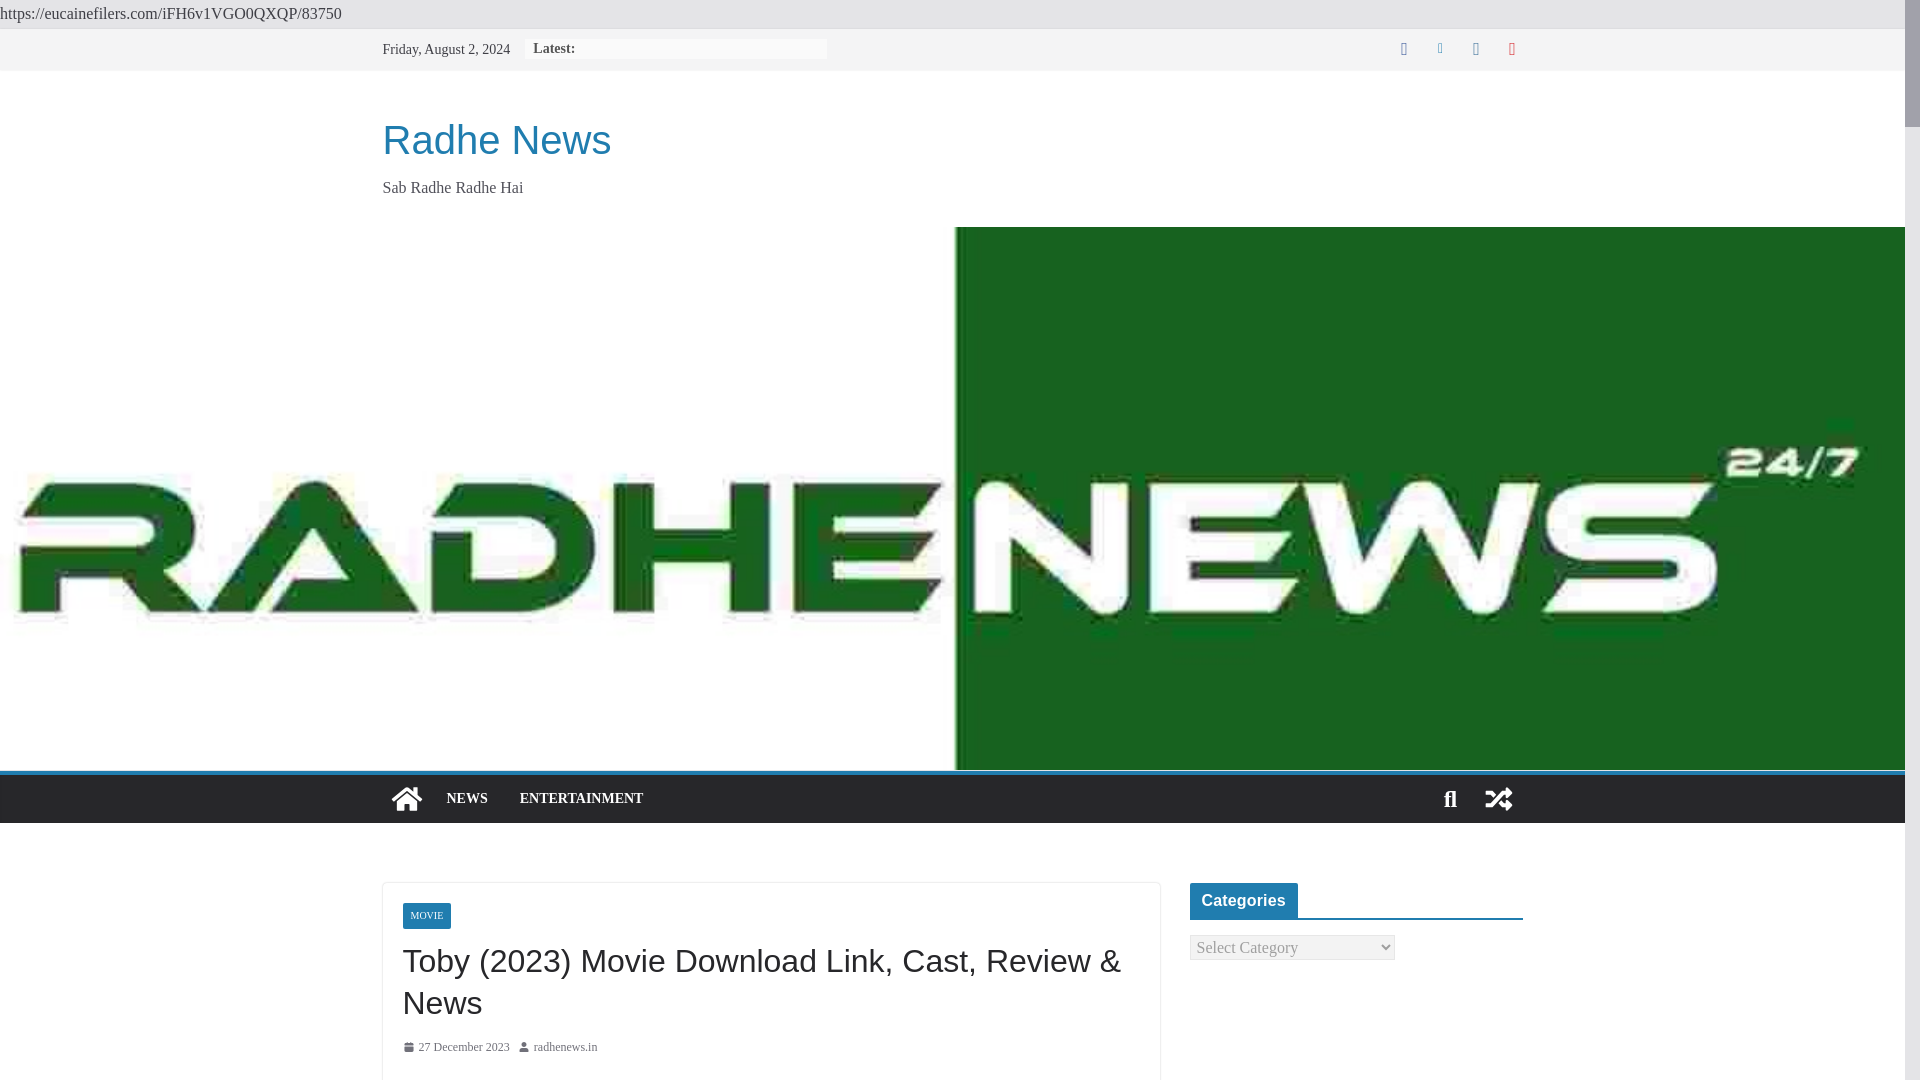 This screenshot has height=1080, width=1920. Describe the element at coordinates (565, 1048) in the screenshot. I see `radhenews.in` at that location.